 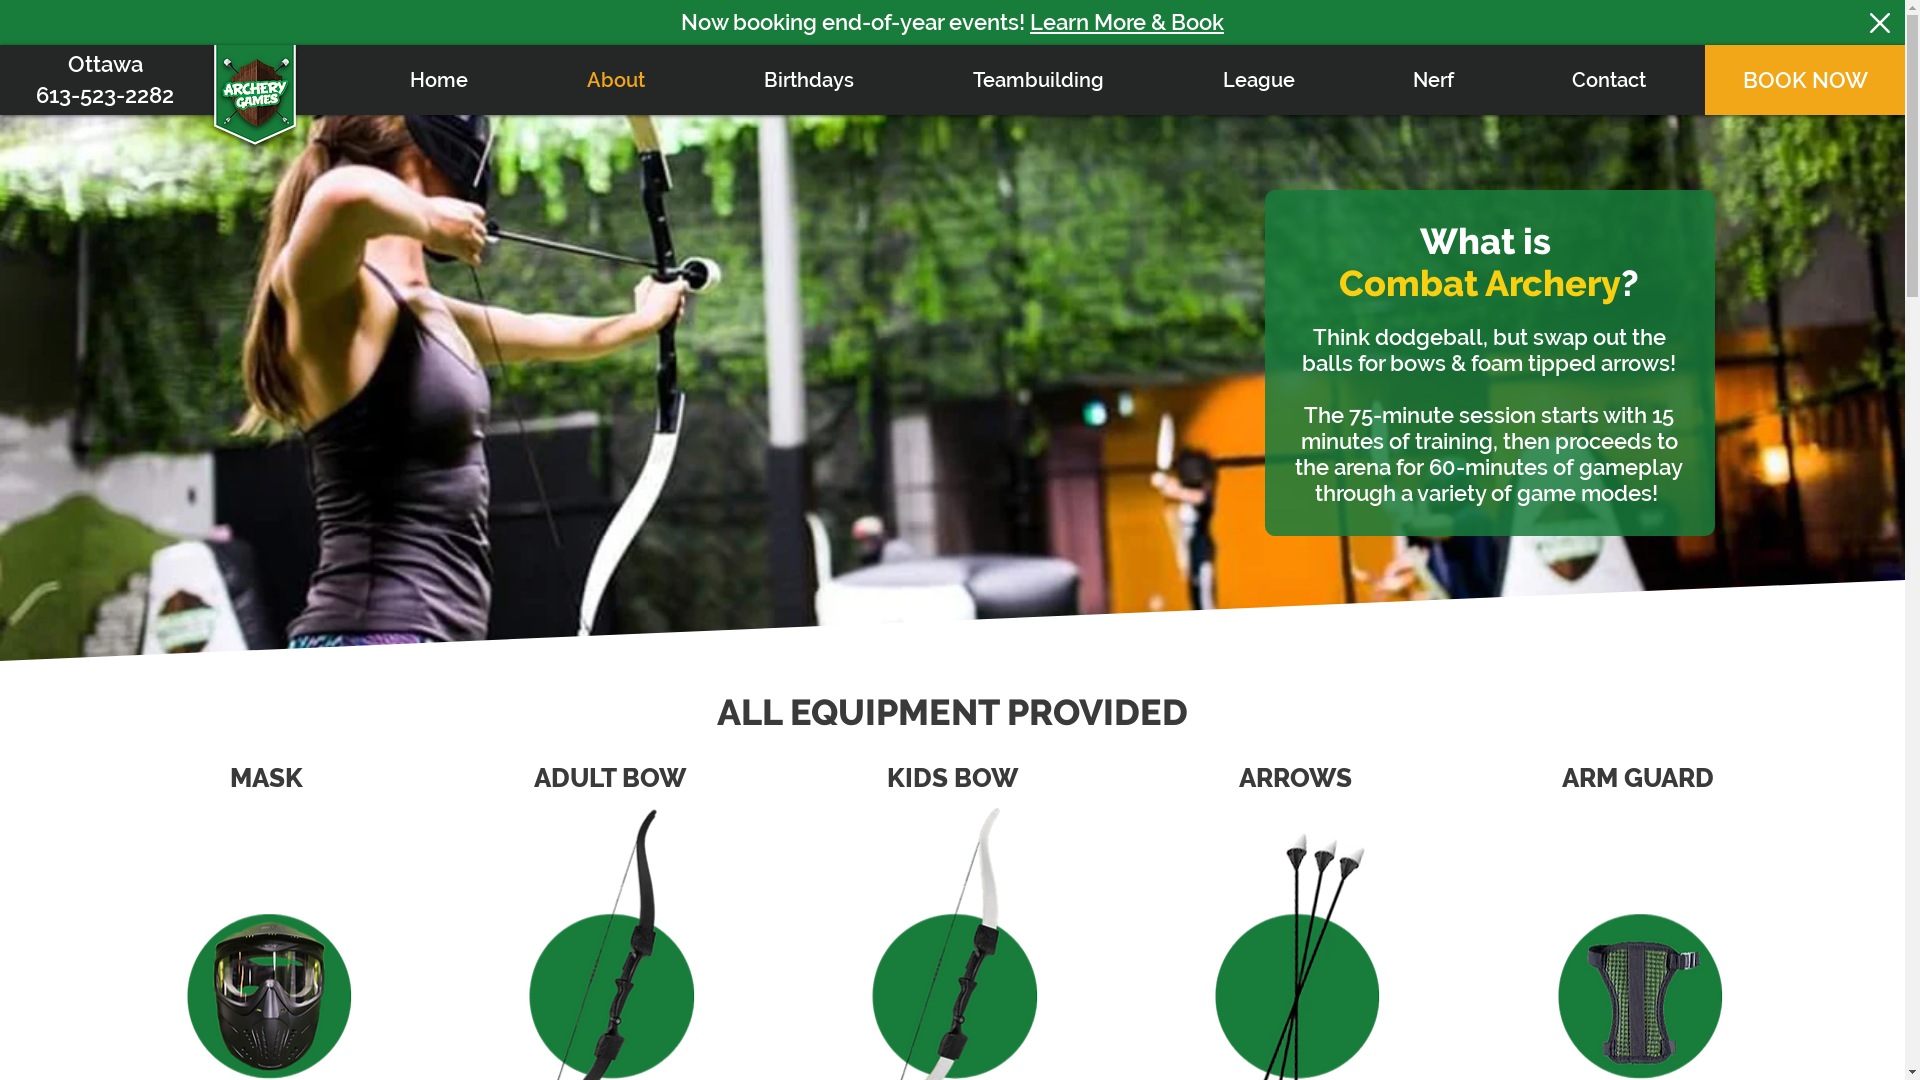 What do you see at coordinates (1609, 80) in the screenshot?
I see `Contact` at bounding box center [1609, 80].